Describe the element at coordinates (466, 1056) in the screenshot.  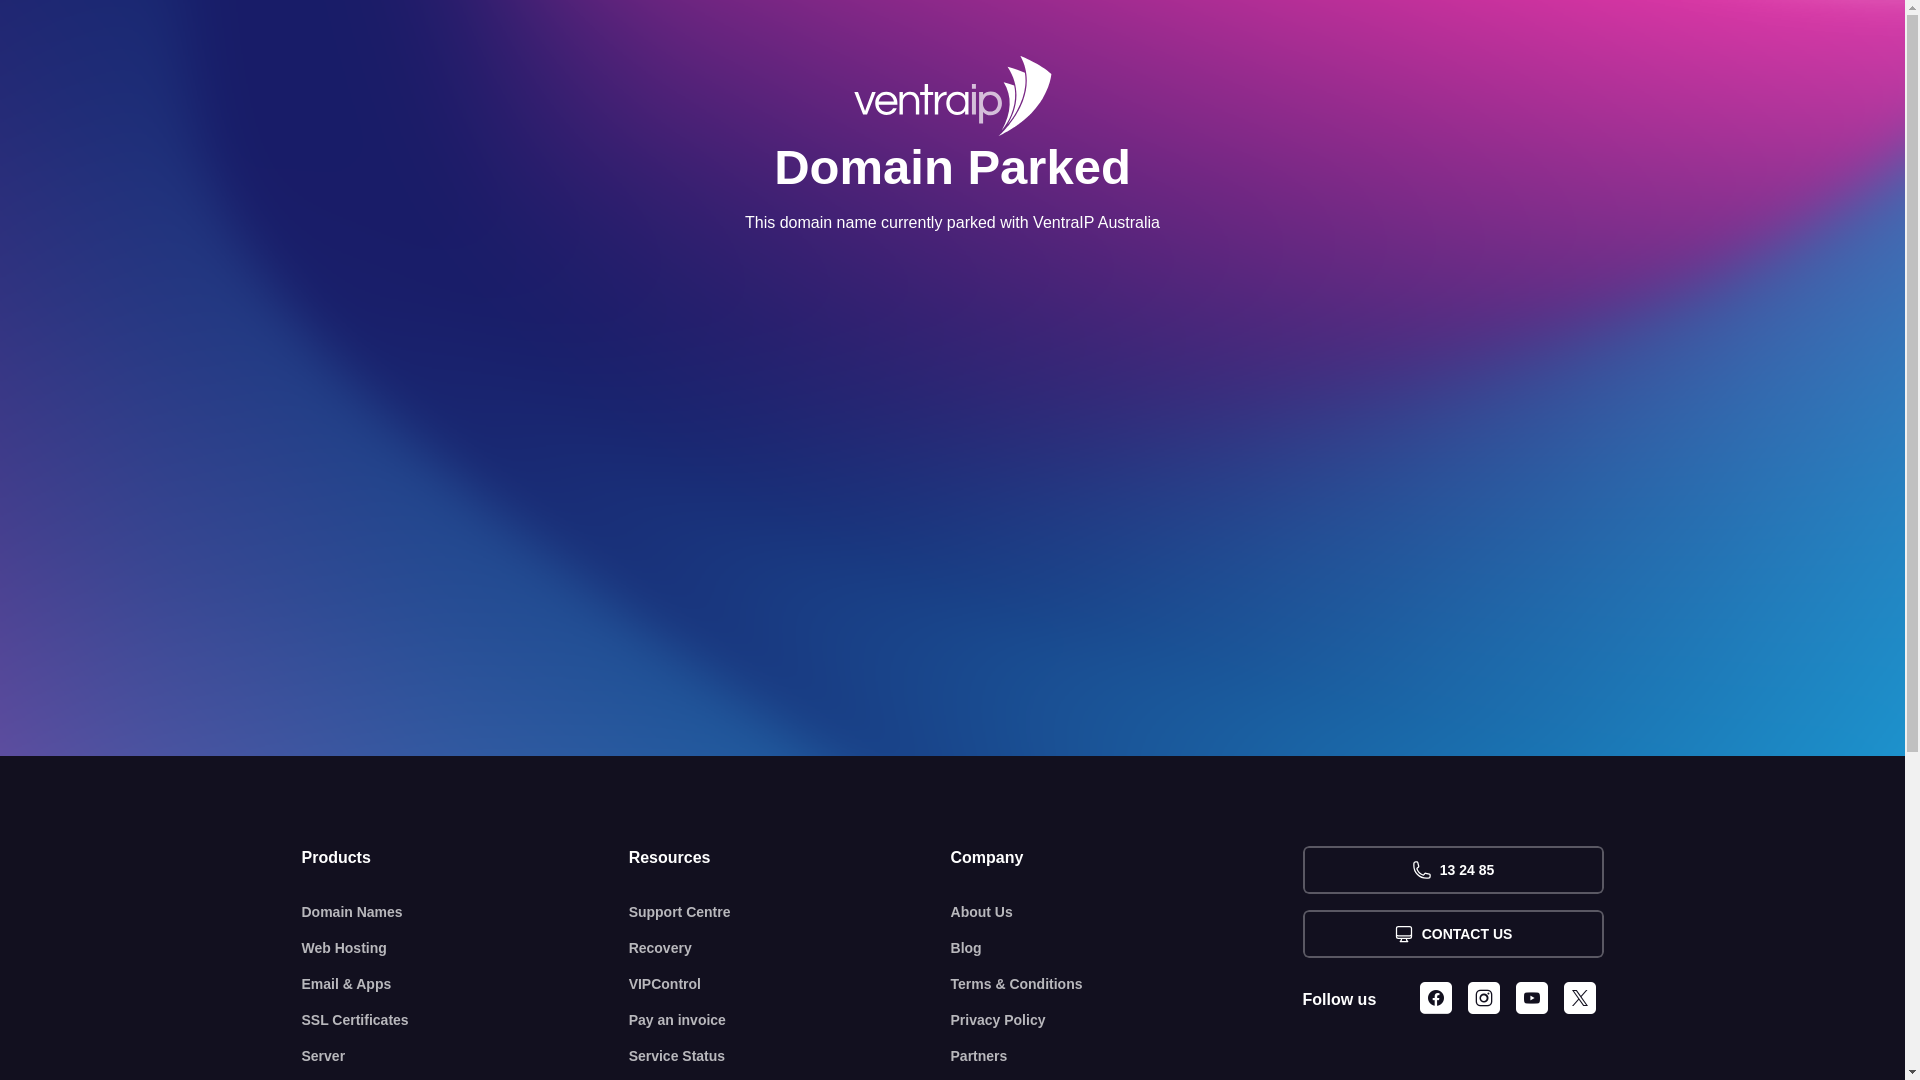
I see `Server` at that location.